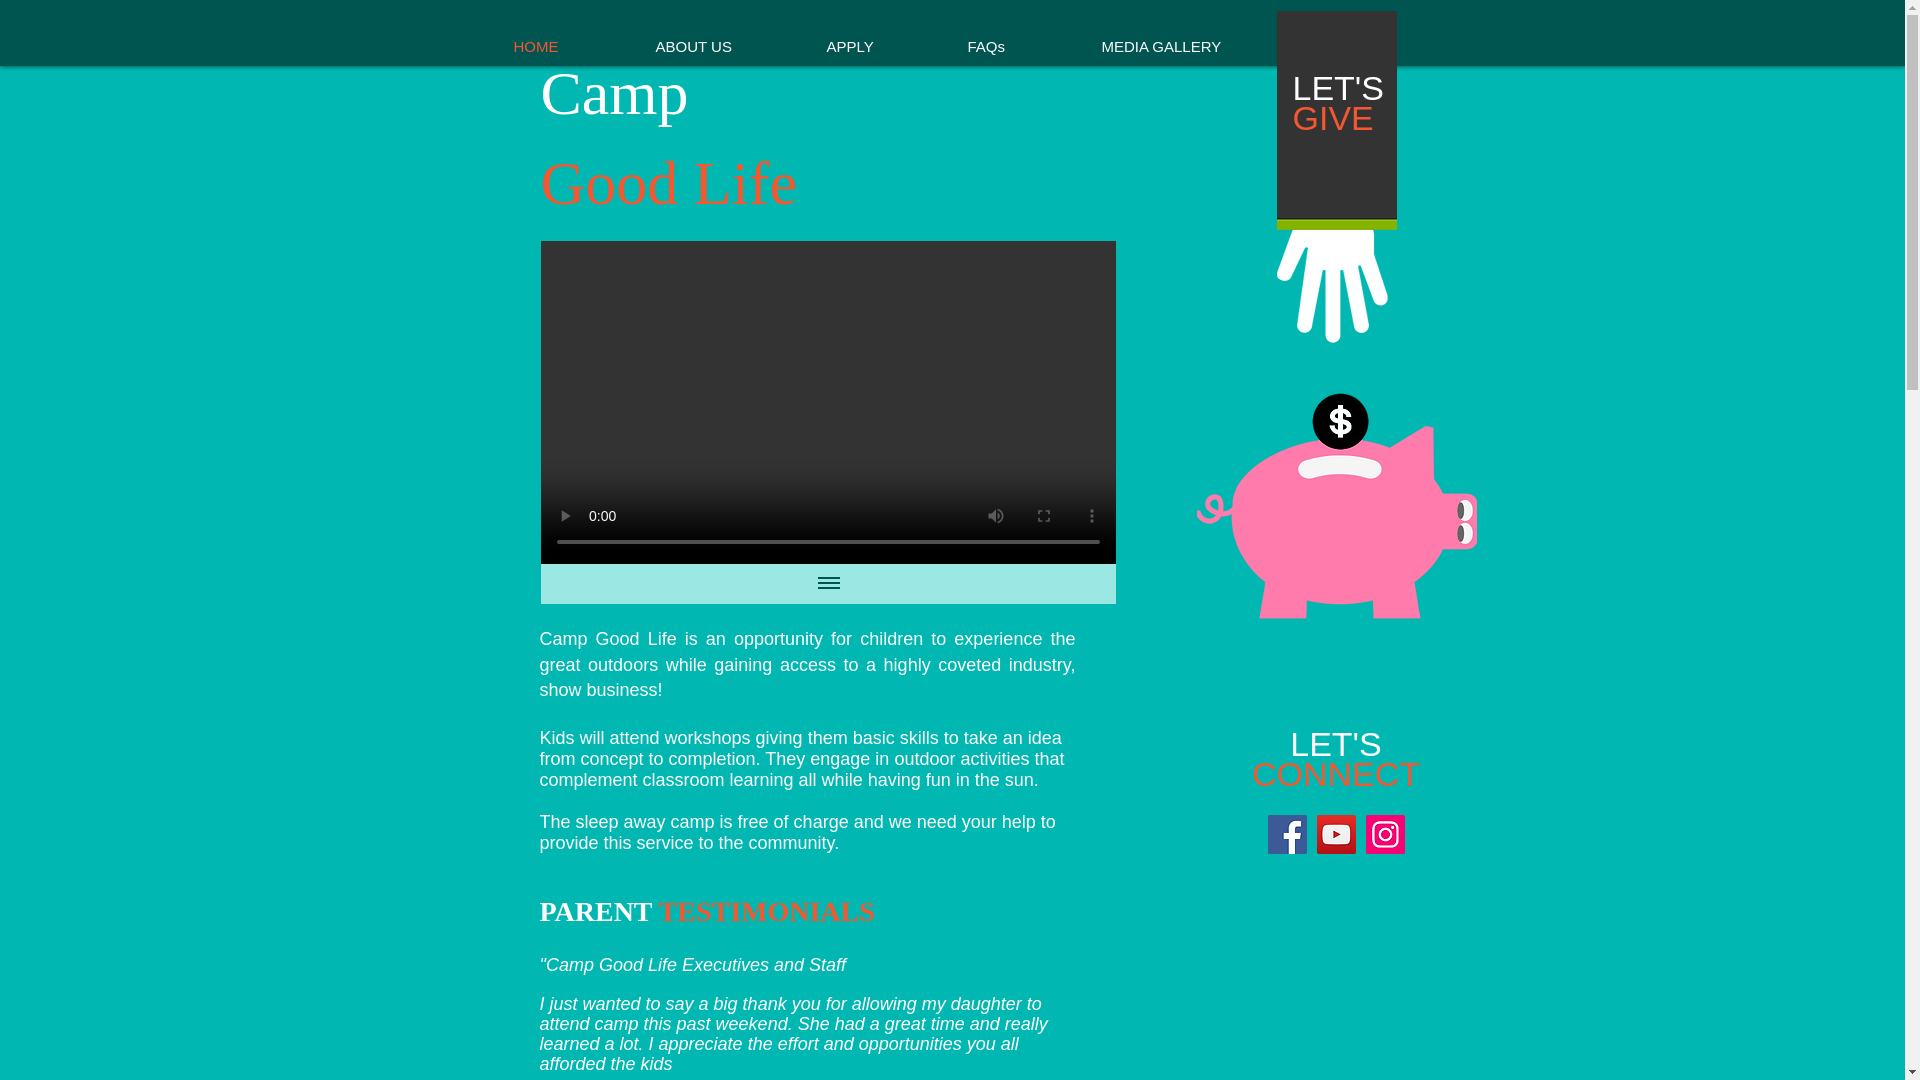 This screenshot has height=1080, width=1920. What do you see at coordinates (1186, 46) in the screenshot?
I see `MEDIA GALLERY` at bounding box center [1186, 46].